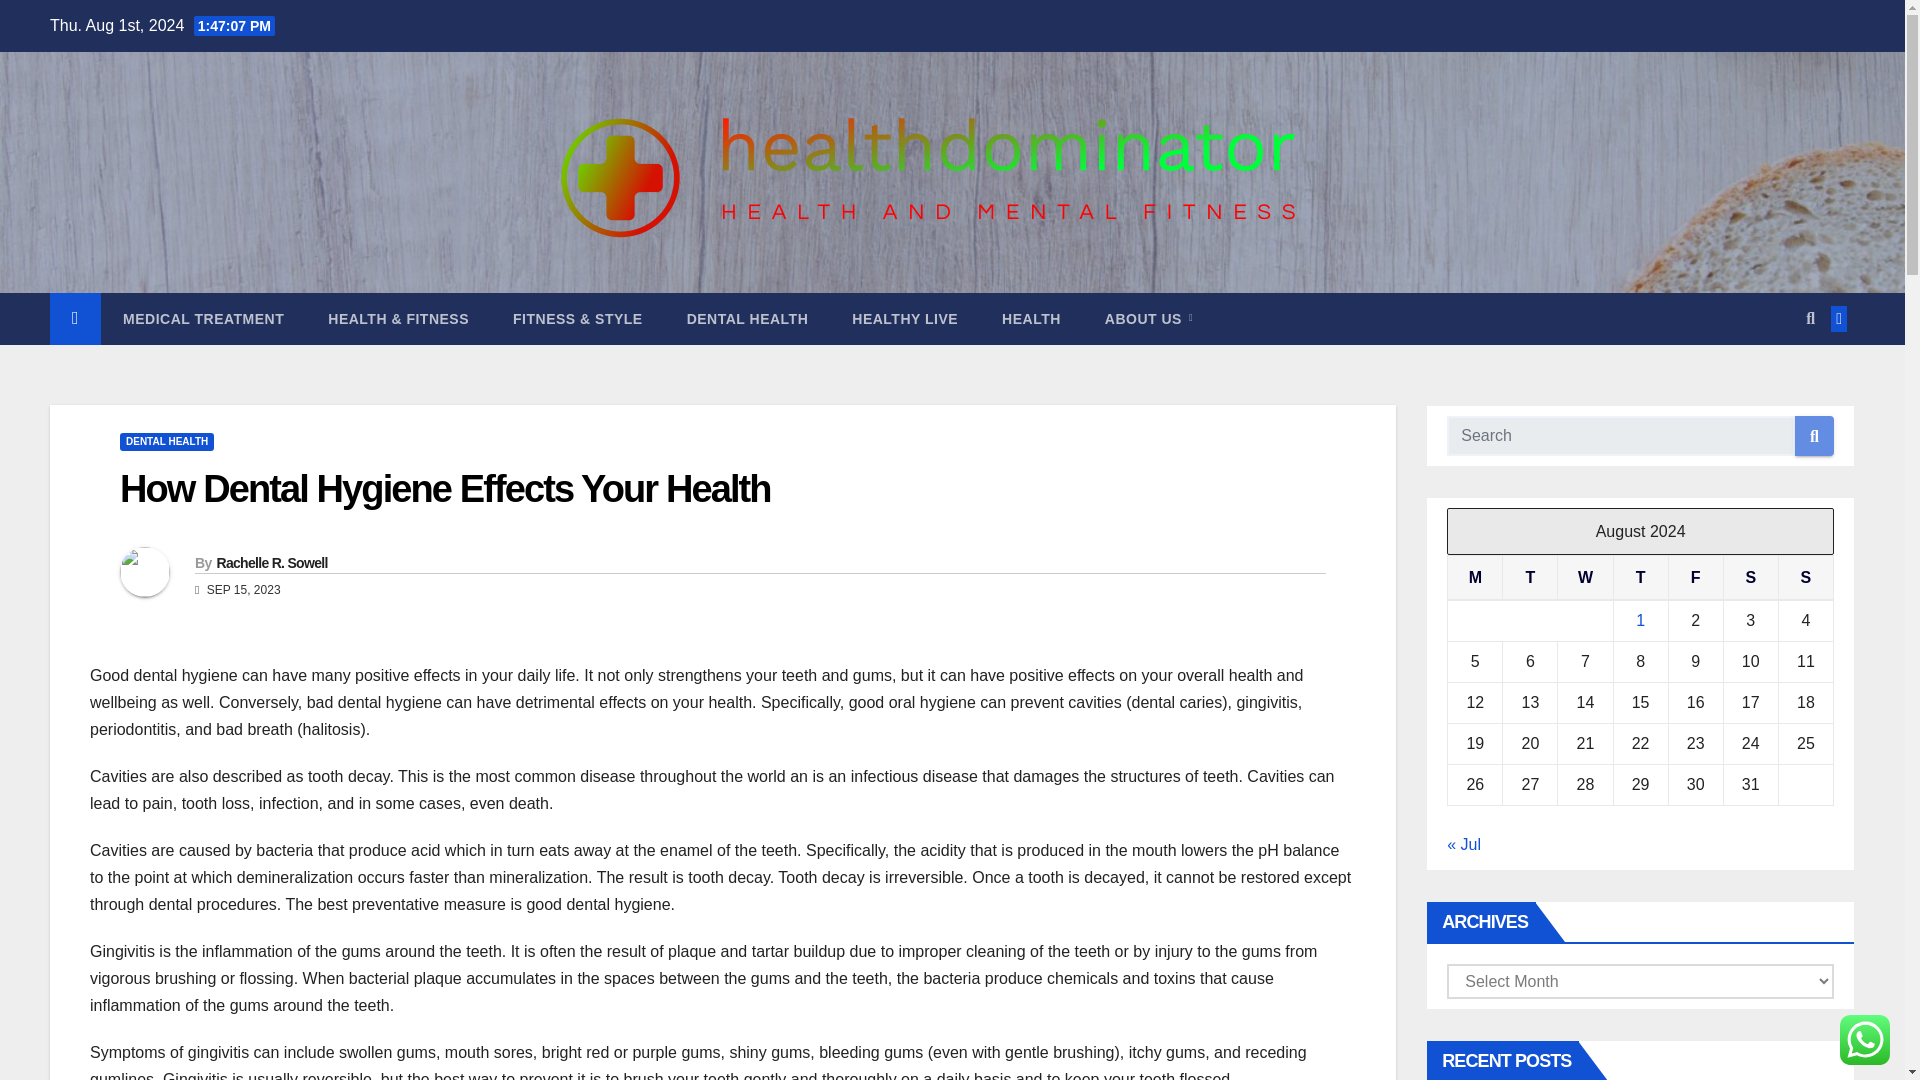 This screenshot has height=1080, width=1920. What do you see at coordinates (748, 318) in the screenshot?
I see `Dental Health` at bounding box center [748, 318].